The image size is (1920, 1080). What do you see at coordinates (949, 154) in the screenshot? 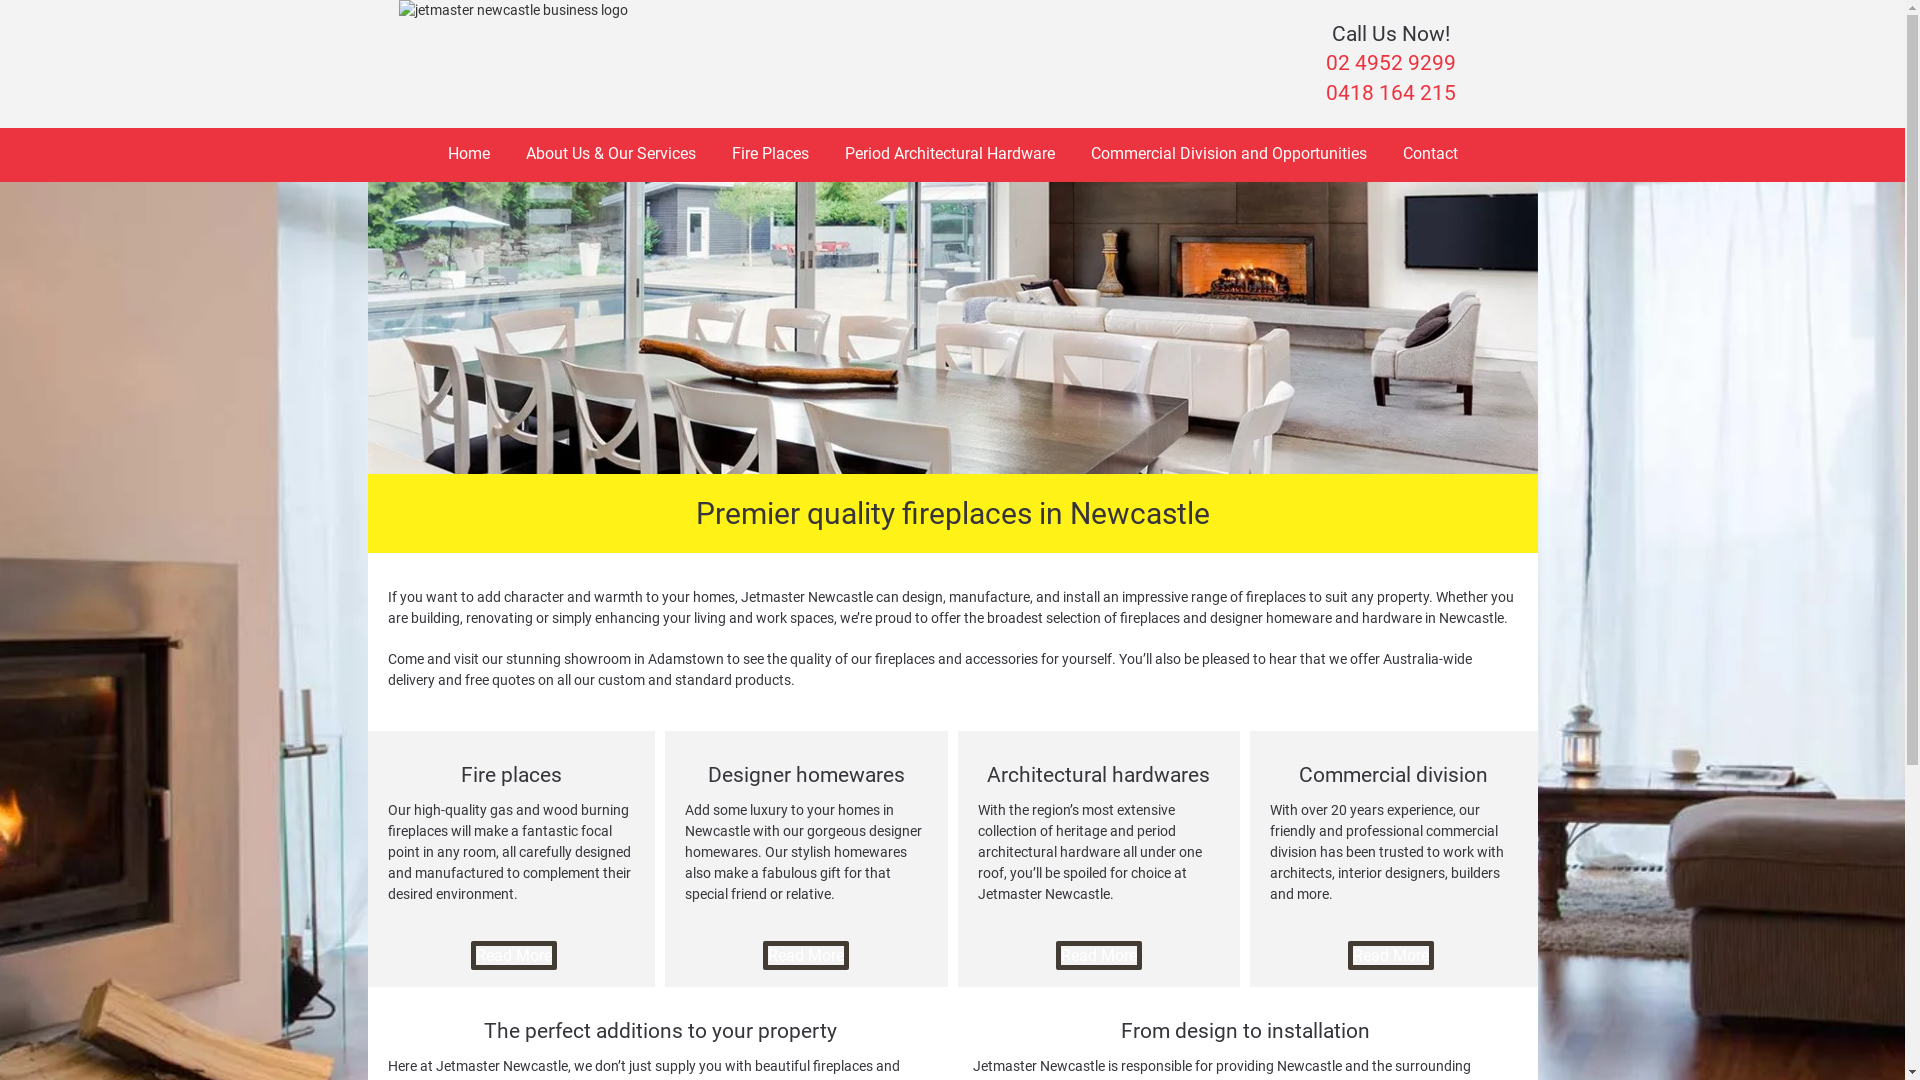
I see `Period Architectural Hardware` at bounding box center [949, 154].